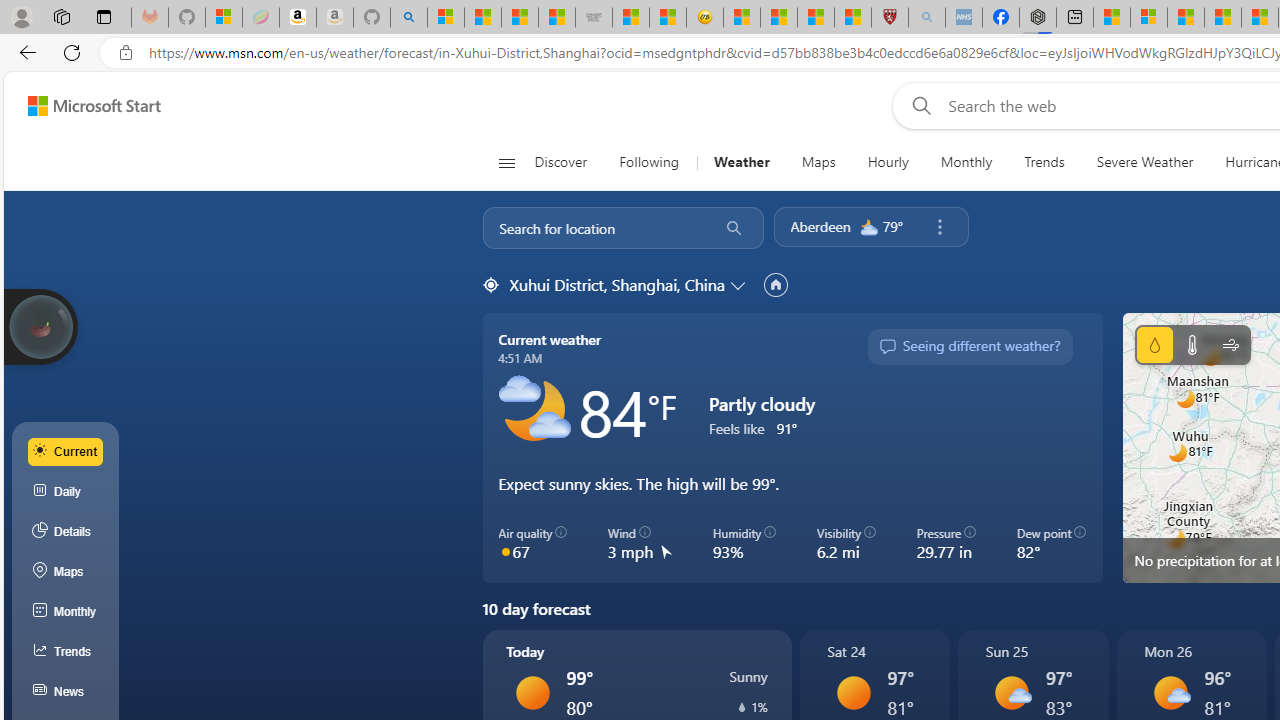 The image size is (1280, 720). Describe the element at coordinates (816, 18) in the screenshot. I see `Science - MSN` at that location.